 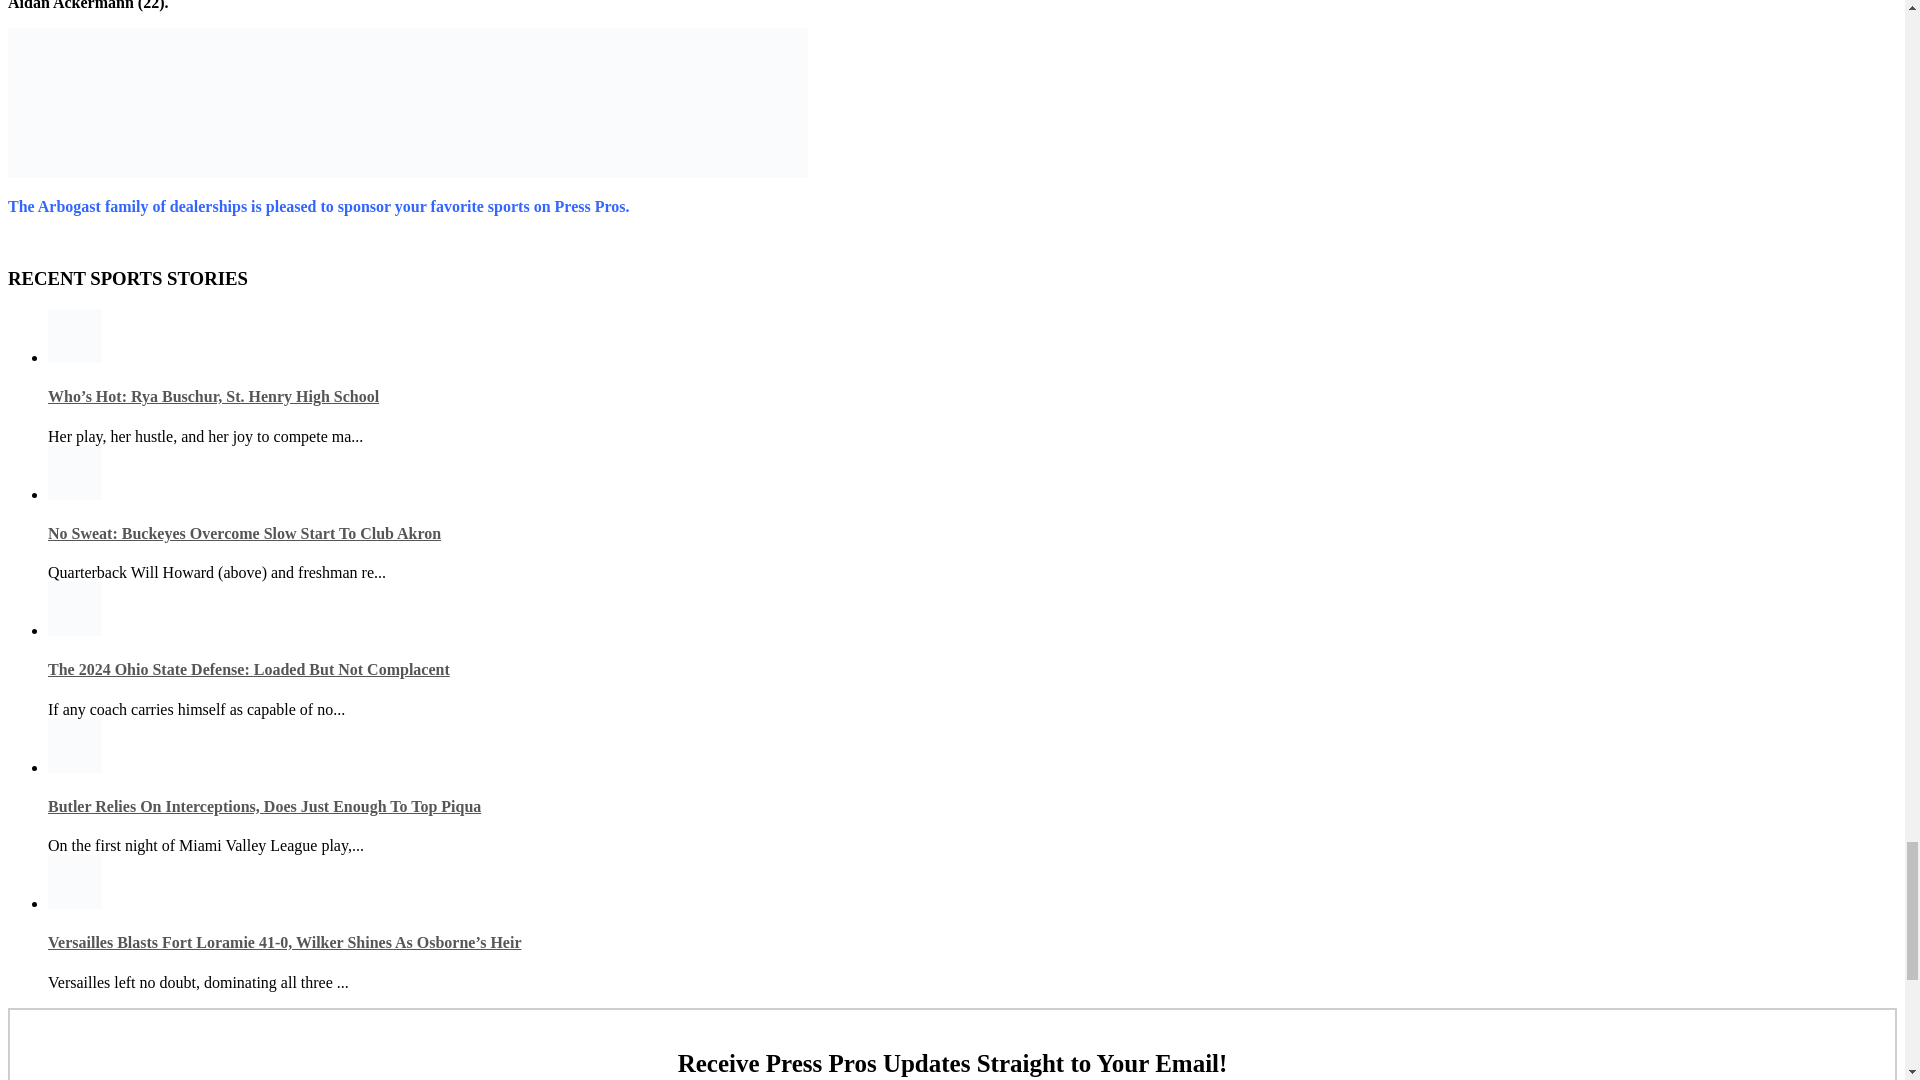 I want to click on No Sweat: Buckeyes Overcome Slow Start To Club Akron, so click(x=244, y=533).